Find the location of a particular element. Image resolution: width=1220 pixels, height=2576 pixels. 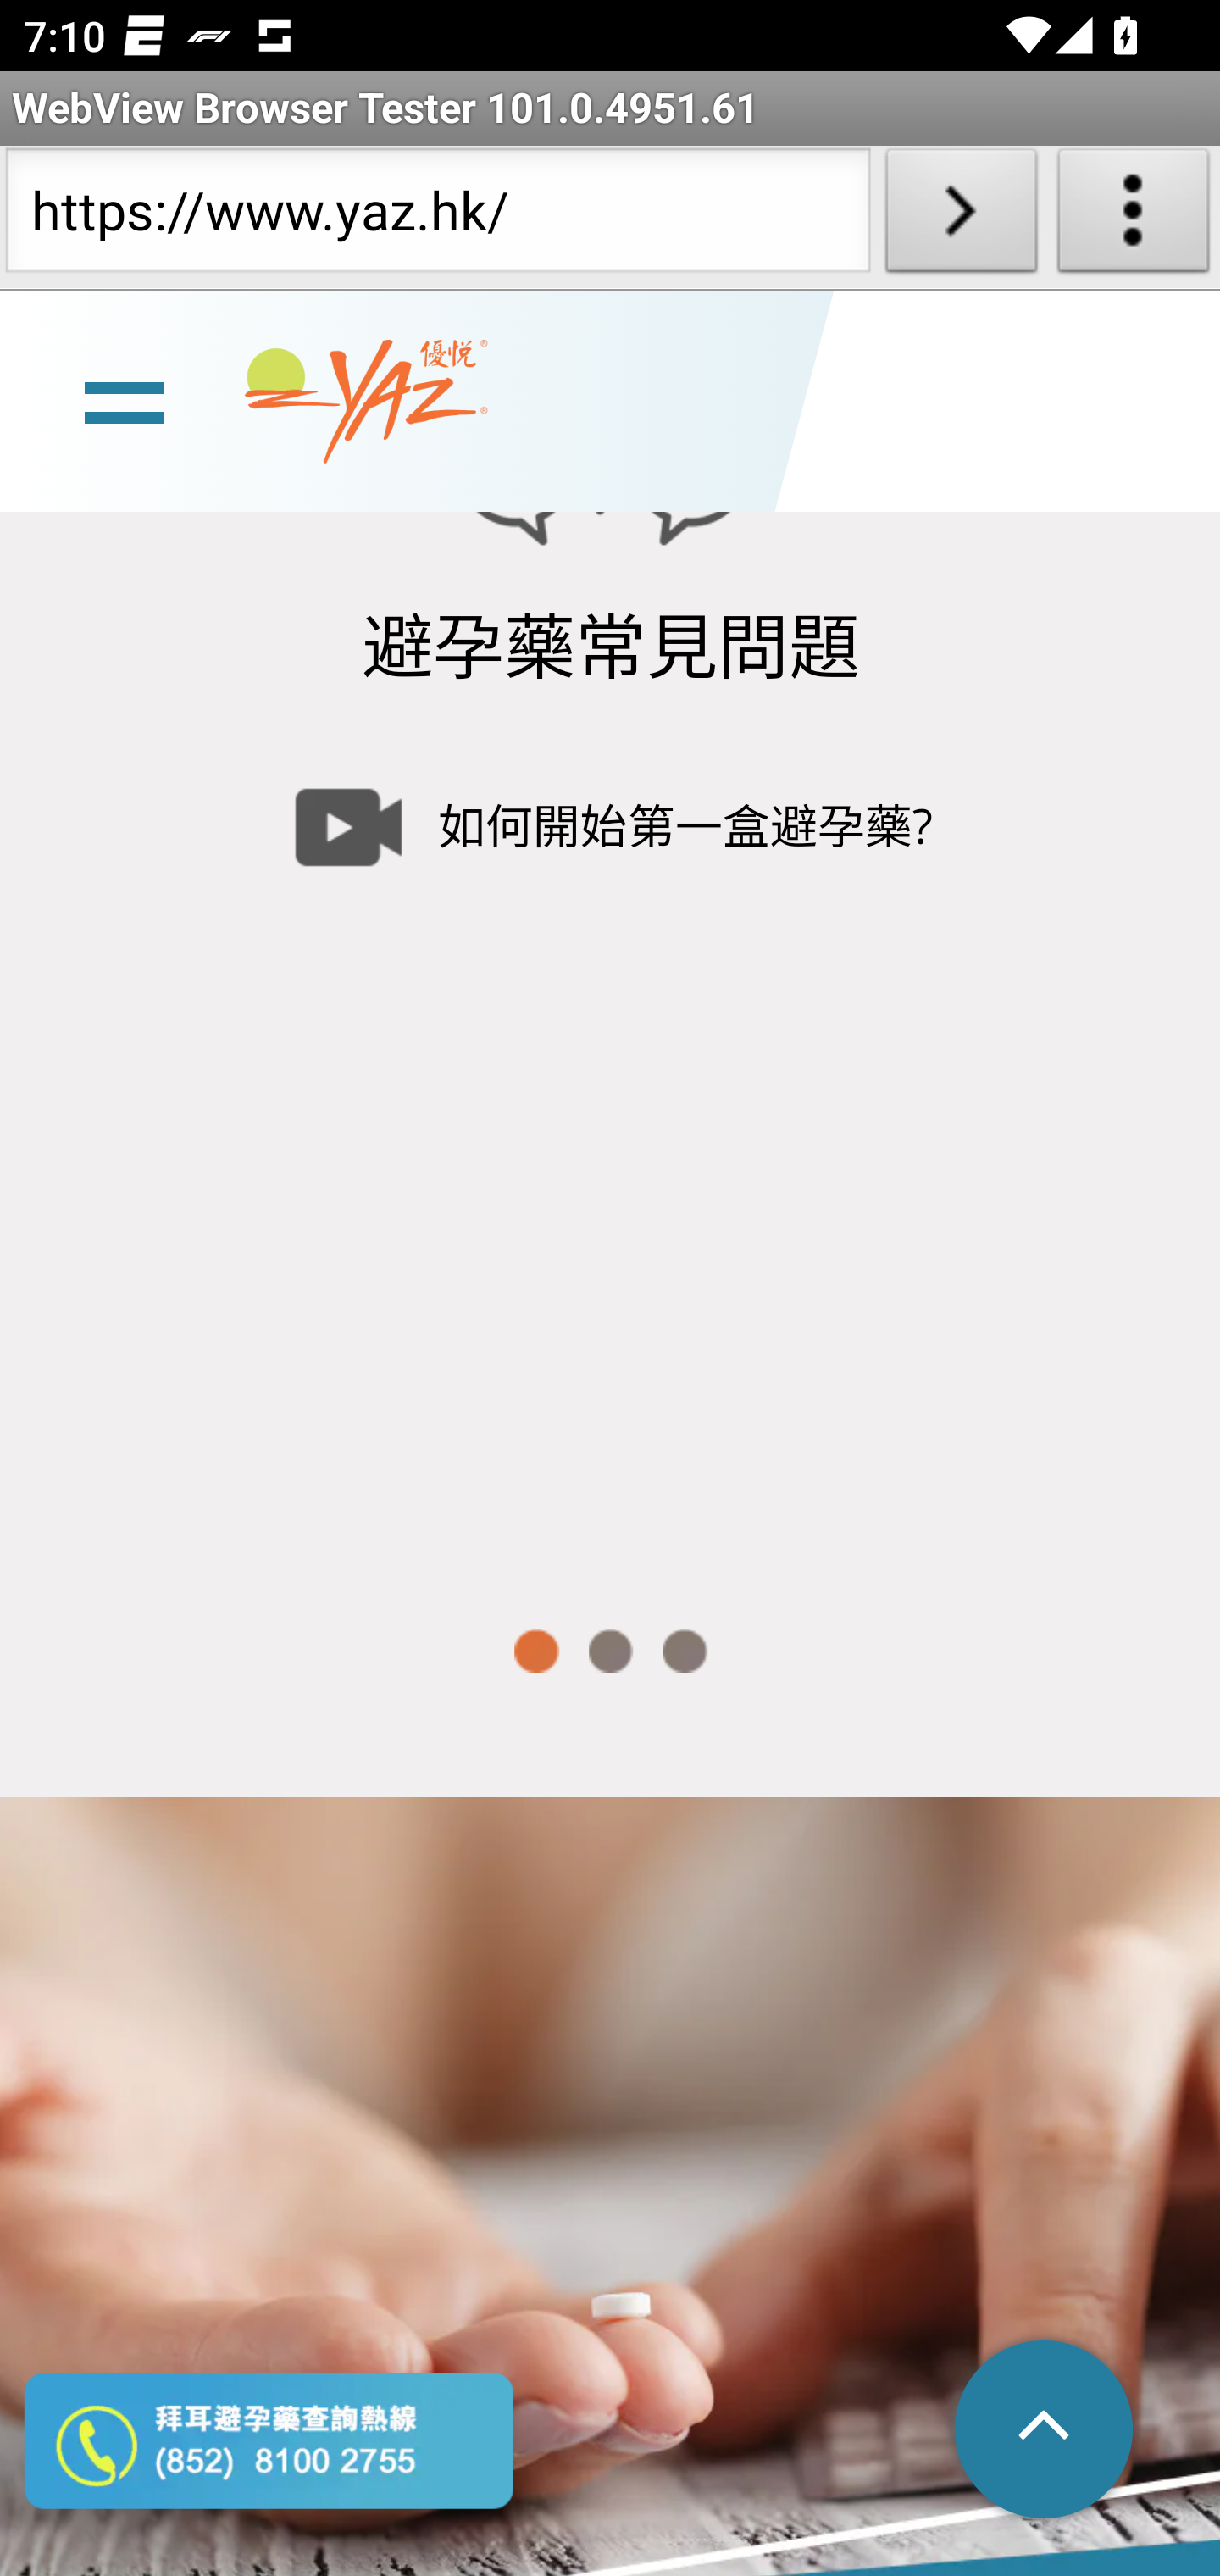

3 of 3 is located at coordinates (685, 1651).